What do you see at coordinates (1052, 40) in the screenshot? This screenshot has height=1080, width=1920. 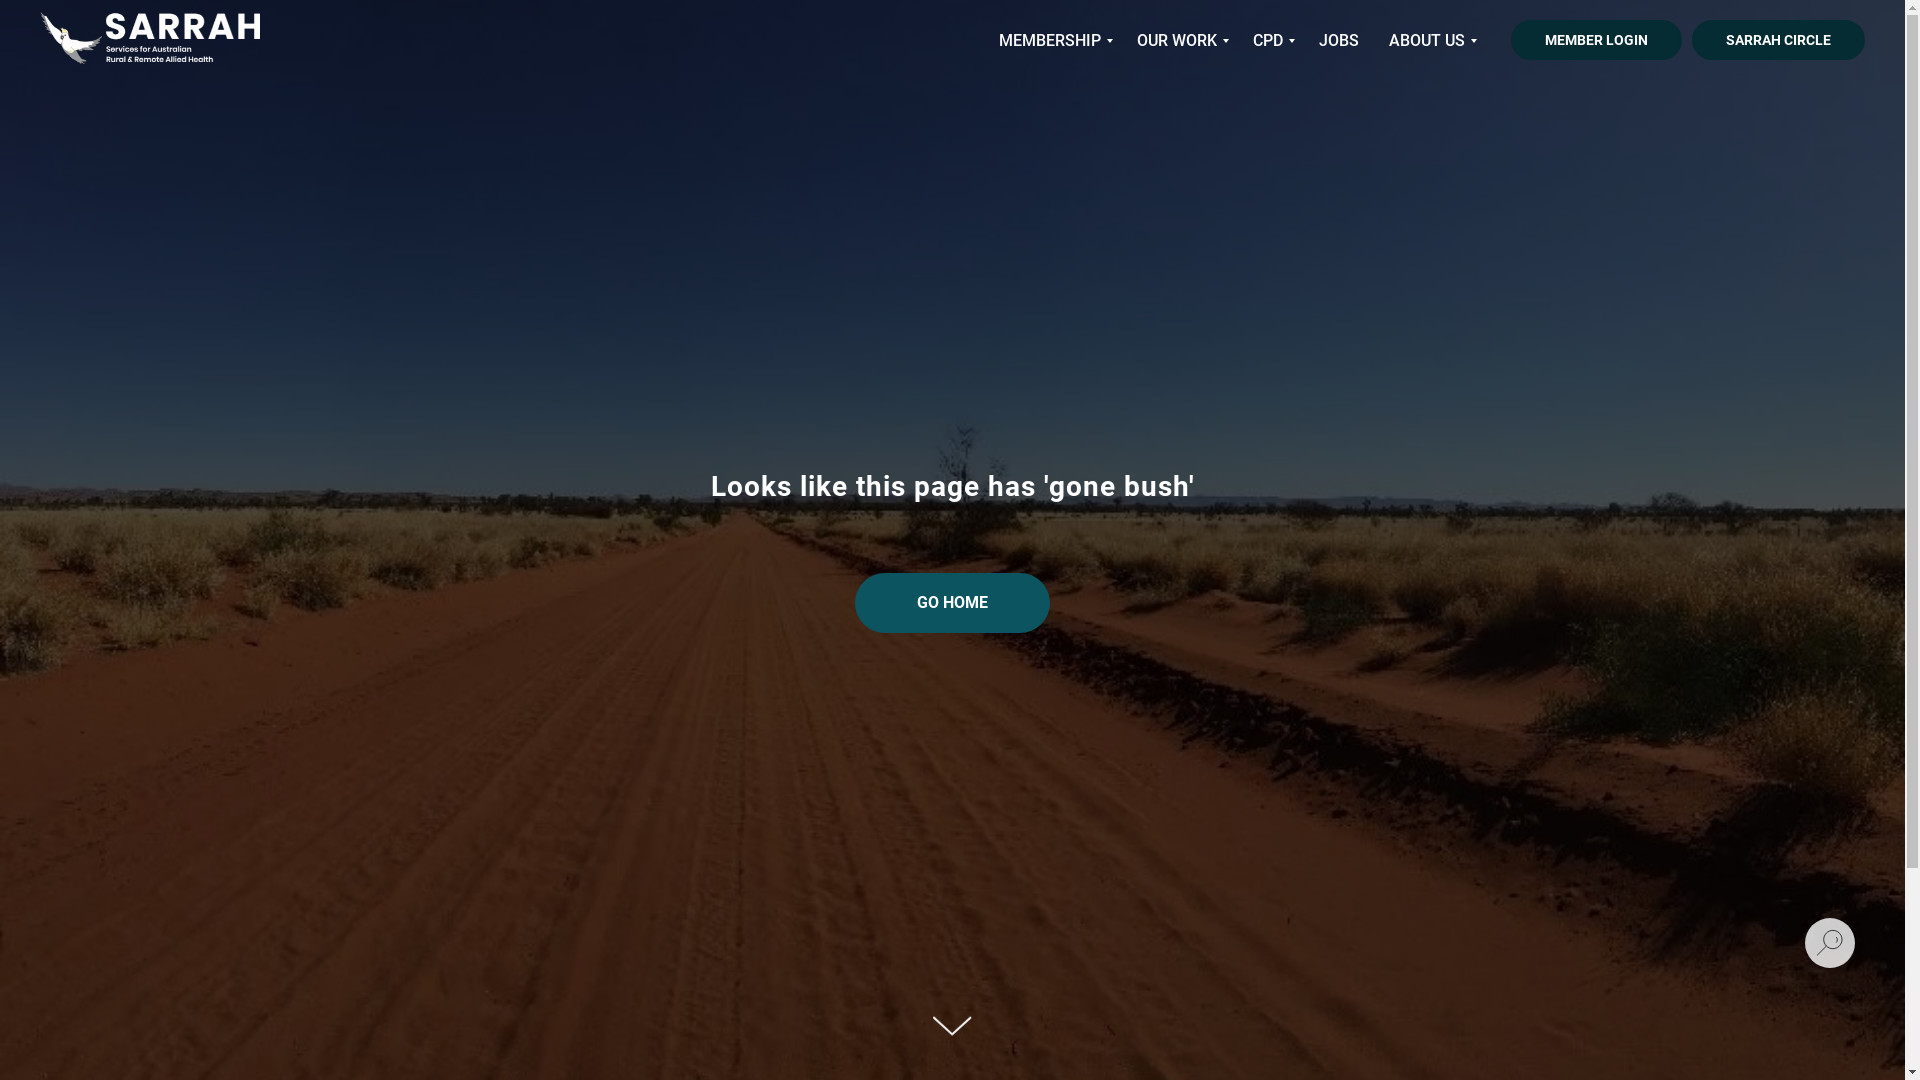 I see `MEMBERSHIP` at bounding box center [1052, 40].